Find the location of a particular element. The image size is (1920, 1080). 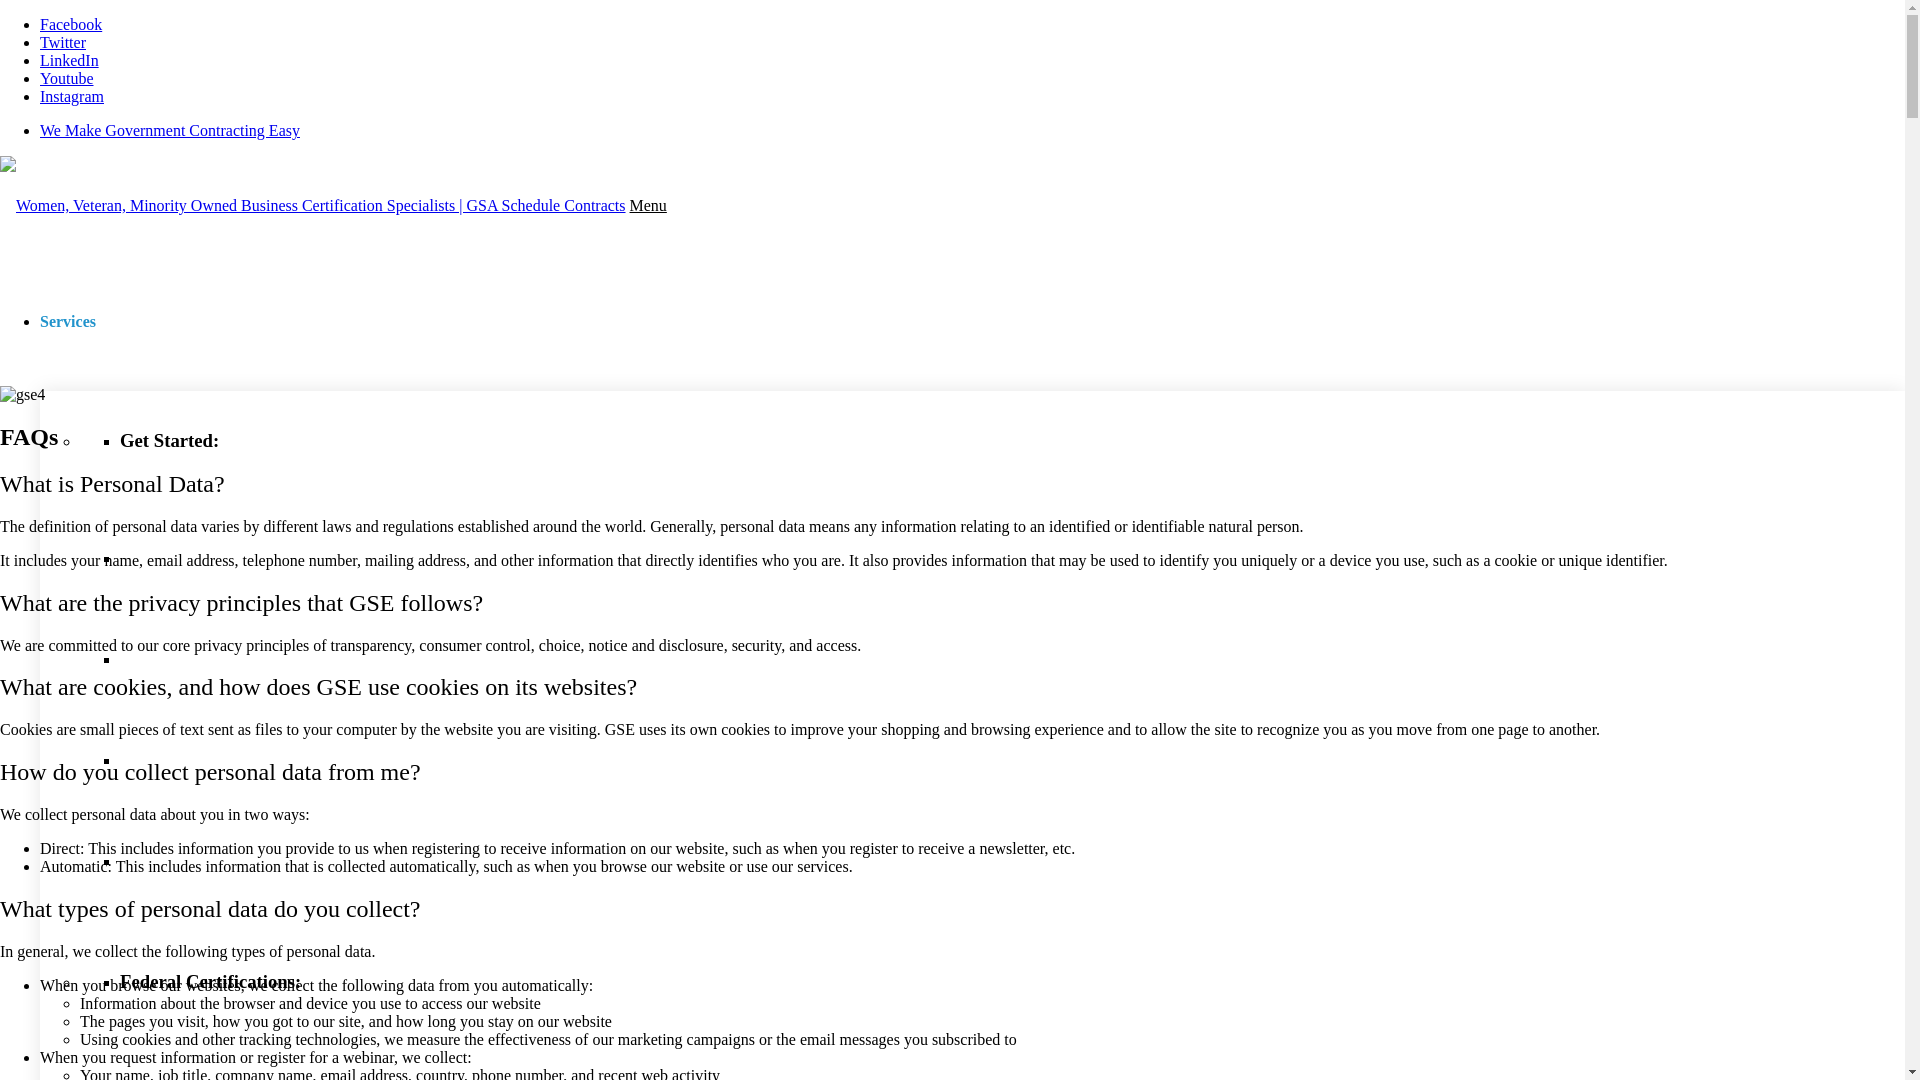

GSE Government Services Exchange logo 1 is located at coordinates (312, 205).